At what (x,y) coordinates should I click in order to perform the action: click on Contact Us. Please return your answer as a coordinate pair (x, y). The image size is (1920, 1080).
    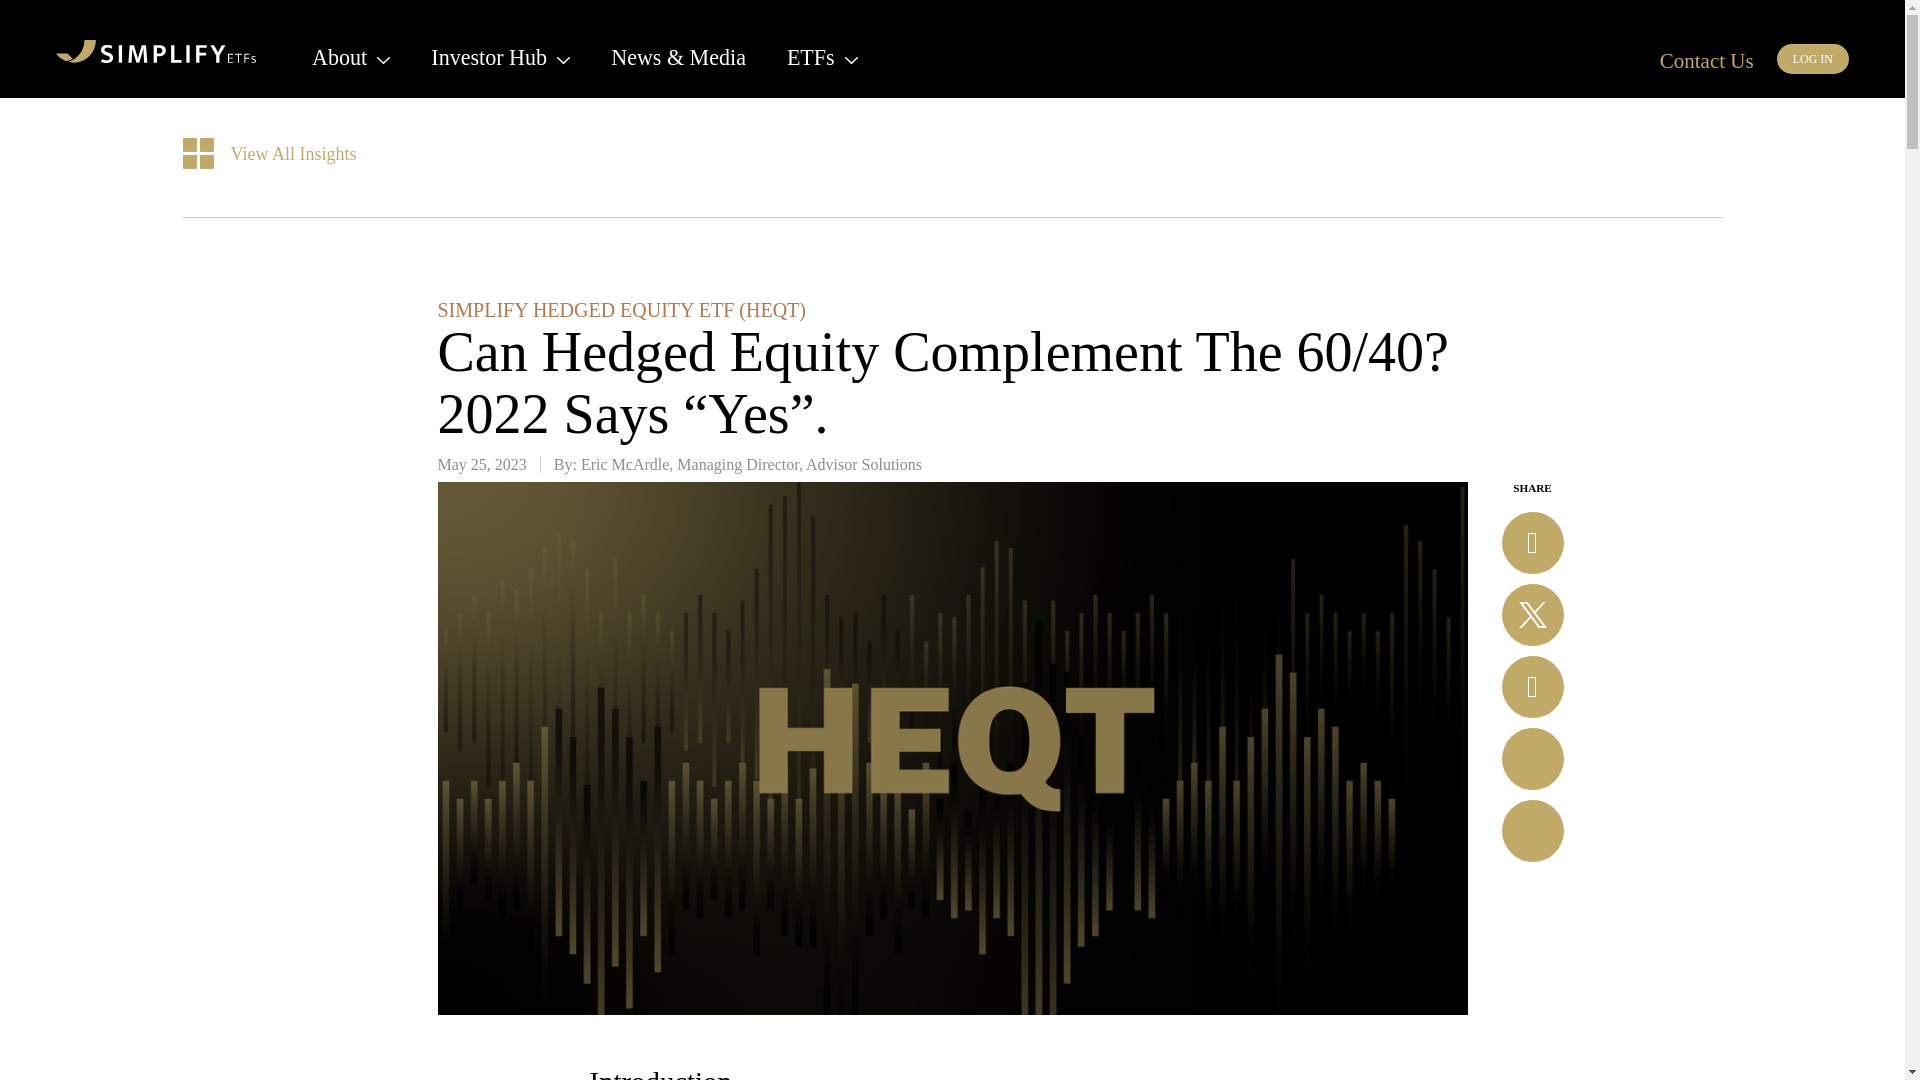
    Looking at the image, I should click on (1707, 60).